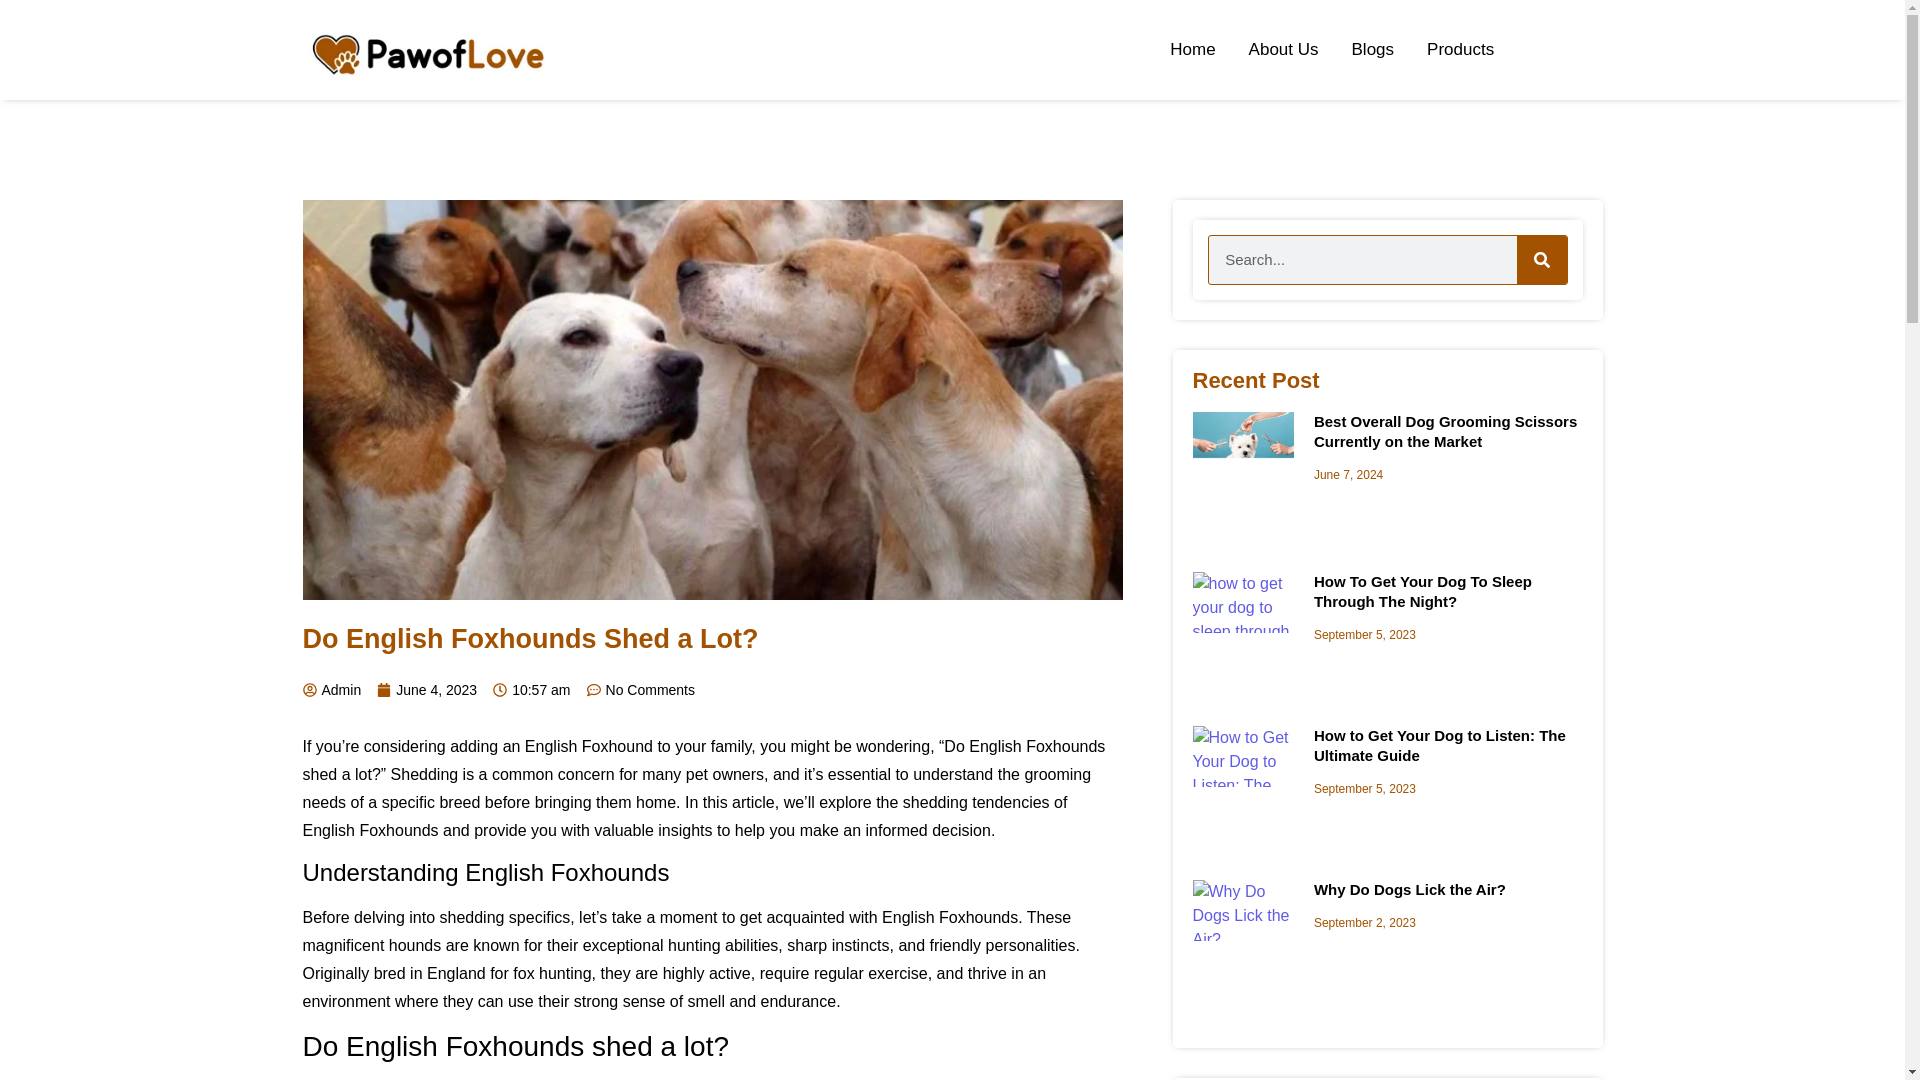 The height and width of the screenshot is (1080, 1920). What do you see at coordinates (1242, 910) in the screenshot?
I see `Why Do Dogs Lick the Air? - PAW OF LOVE` at bounding box center [1242, 910].